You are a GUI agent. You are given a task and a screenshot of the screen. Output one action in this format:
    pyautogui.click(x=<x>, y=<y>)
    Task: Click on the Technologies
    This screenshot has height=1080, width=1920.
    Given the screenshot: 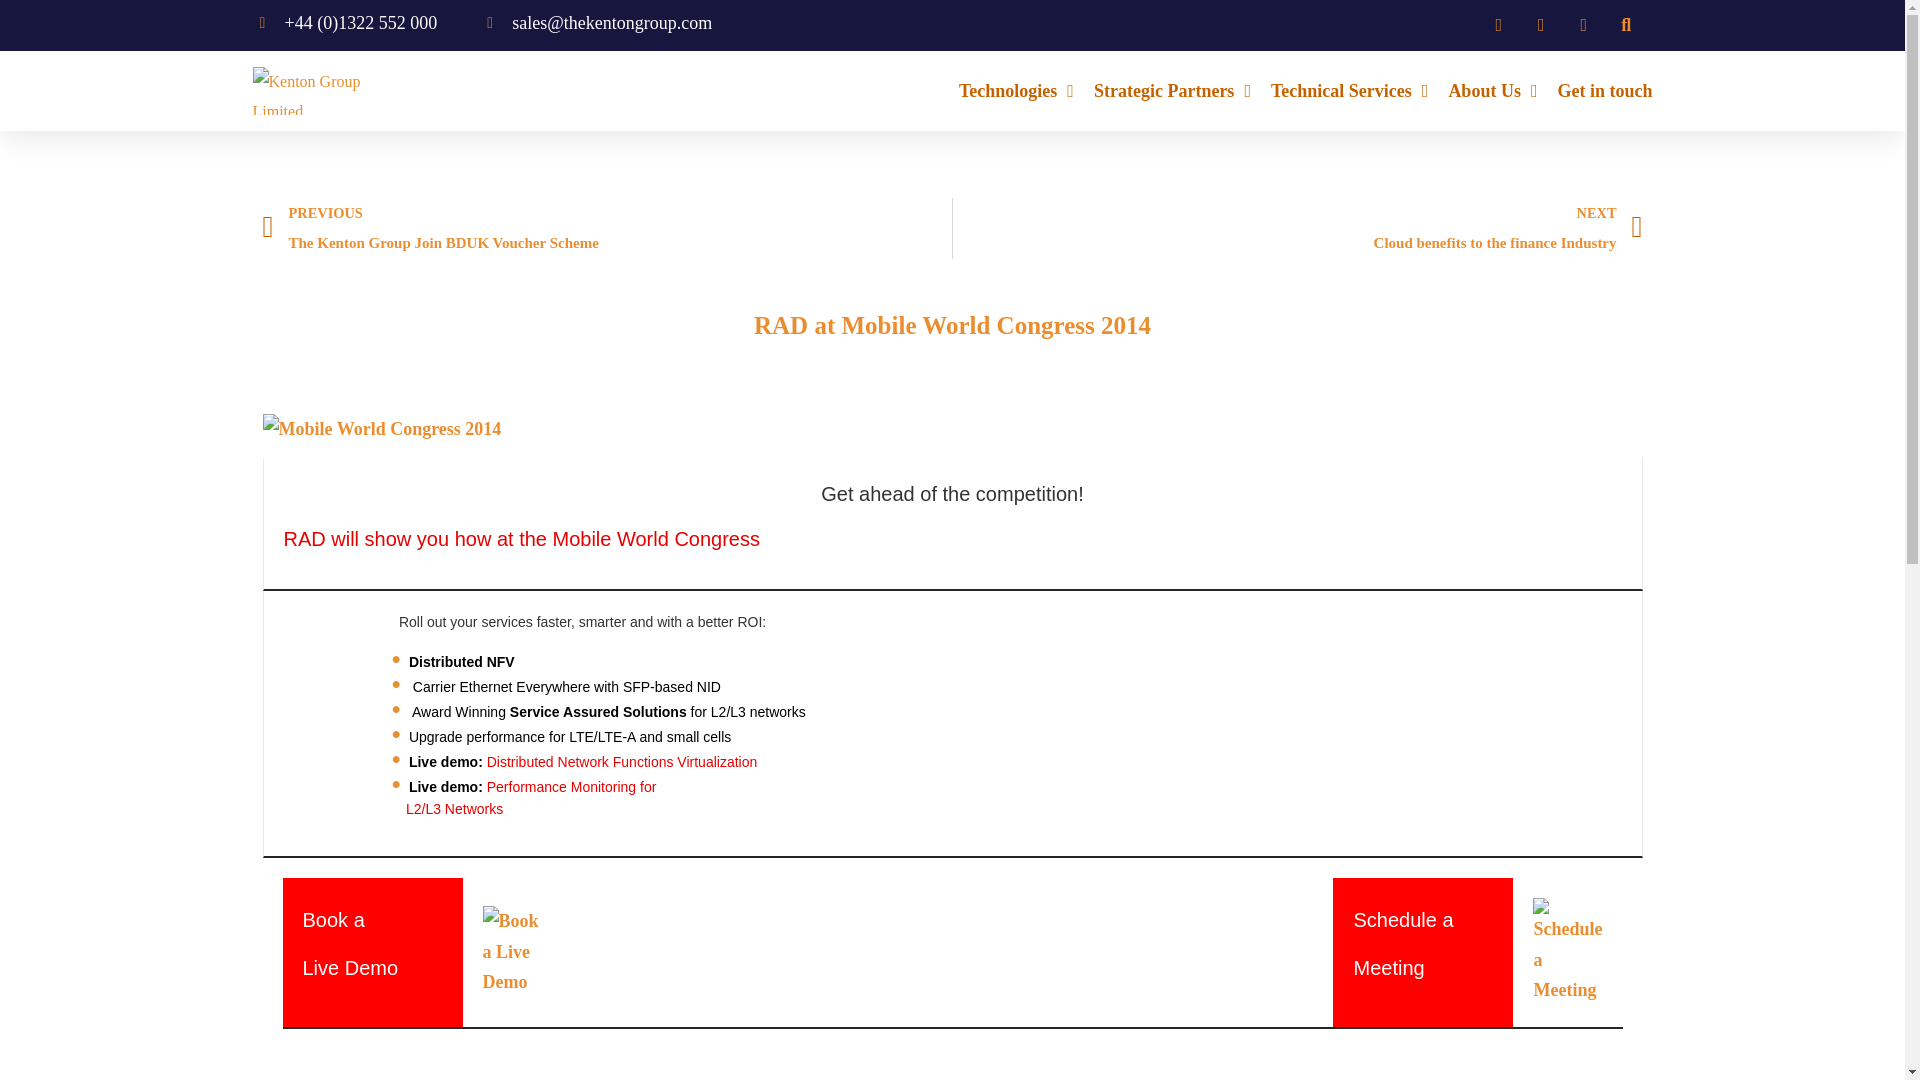 What is the action you would take?
    pyautogui.click(x=1016, y=91)
    